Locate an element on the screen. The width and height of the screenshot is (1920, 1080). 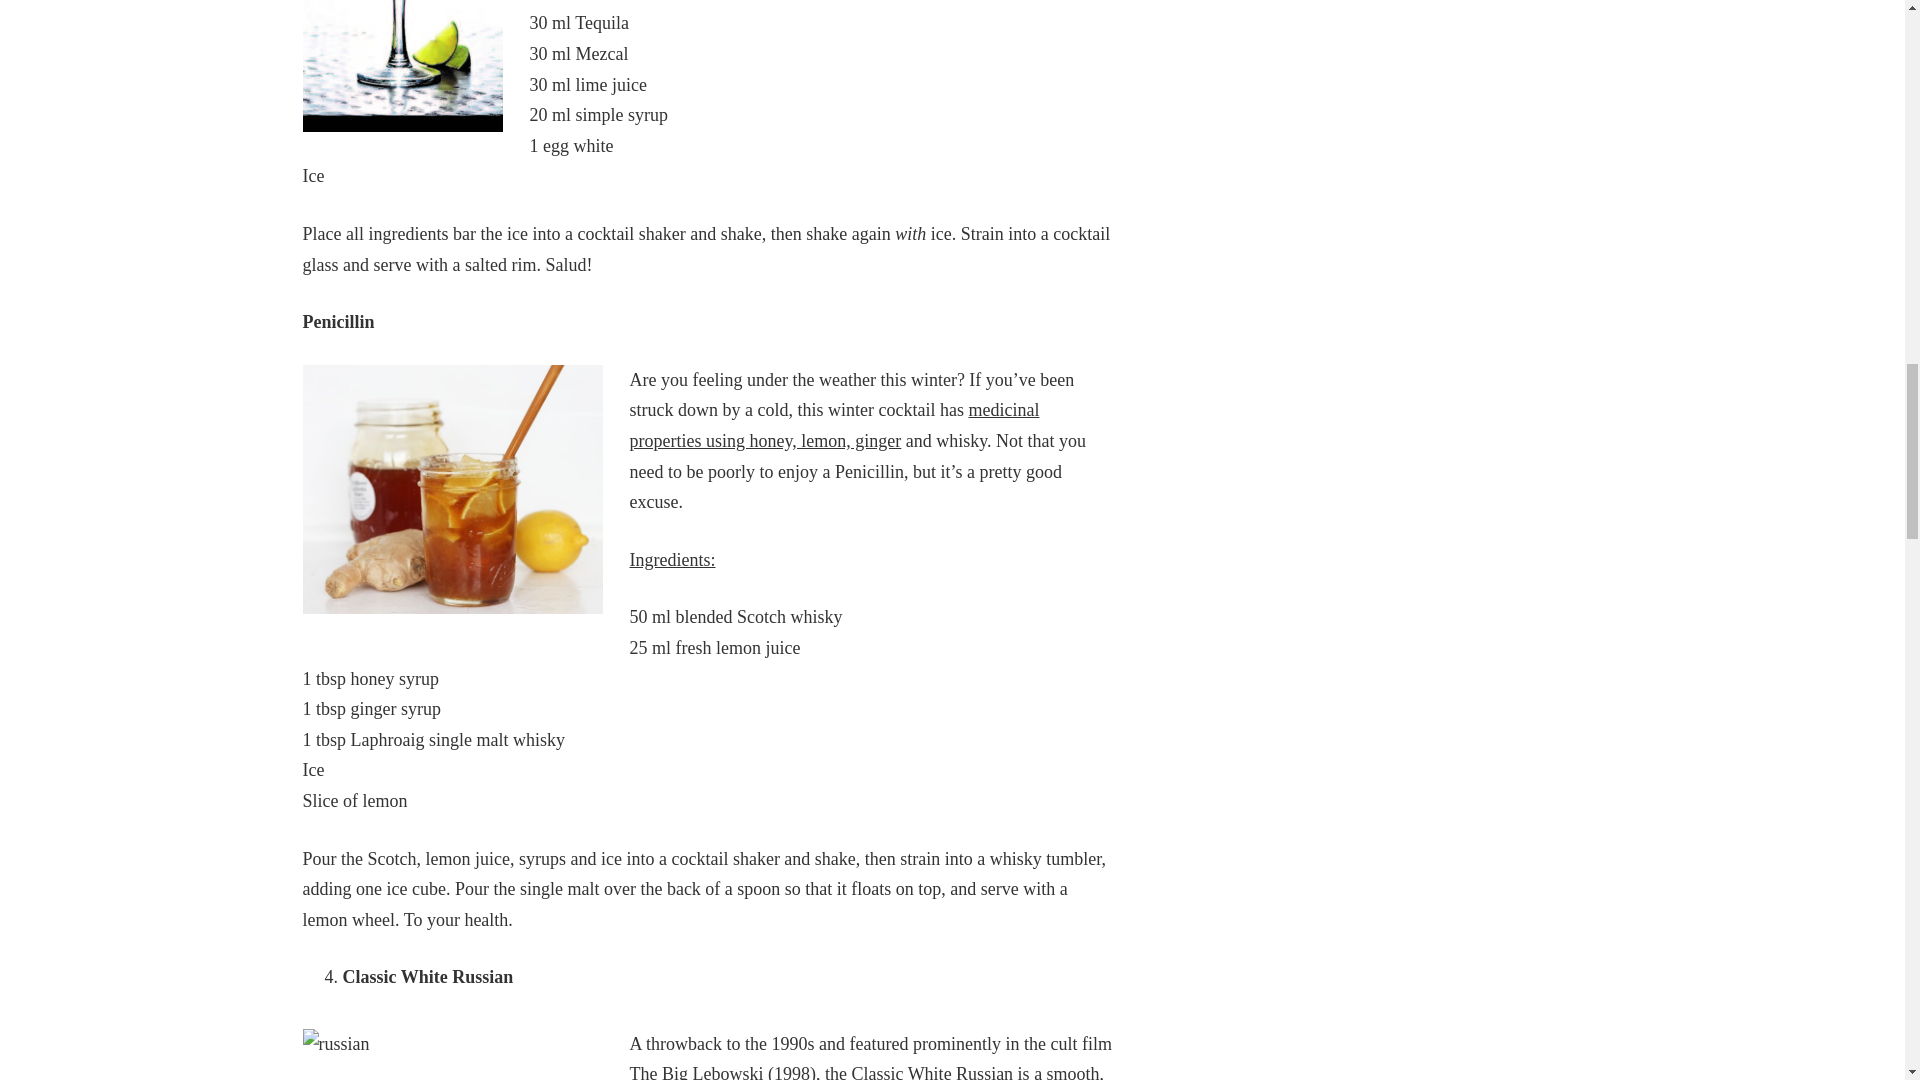
medicinal properties using honey, lemon, ginger is located at coordinates (834, 425).